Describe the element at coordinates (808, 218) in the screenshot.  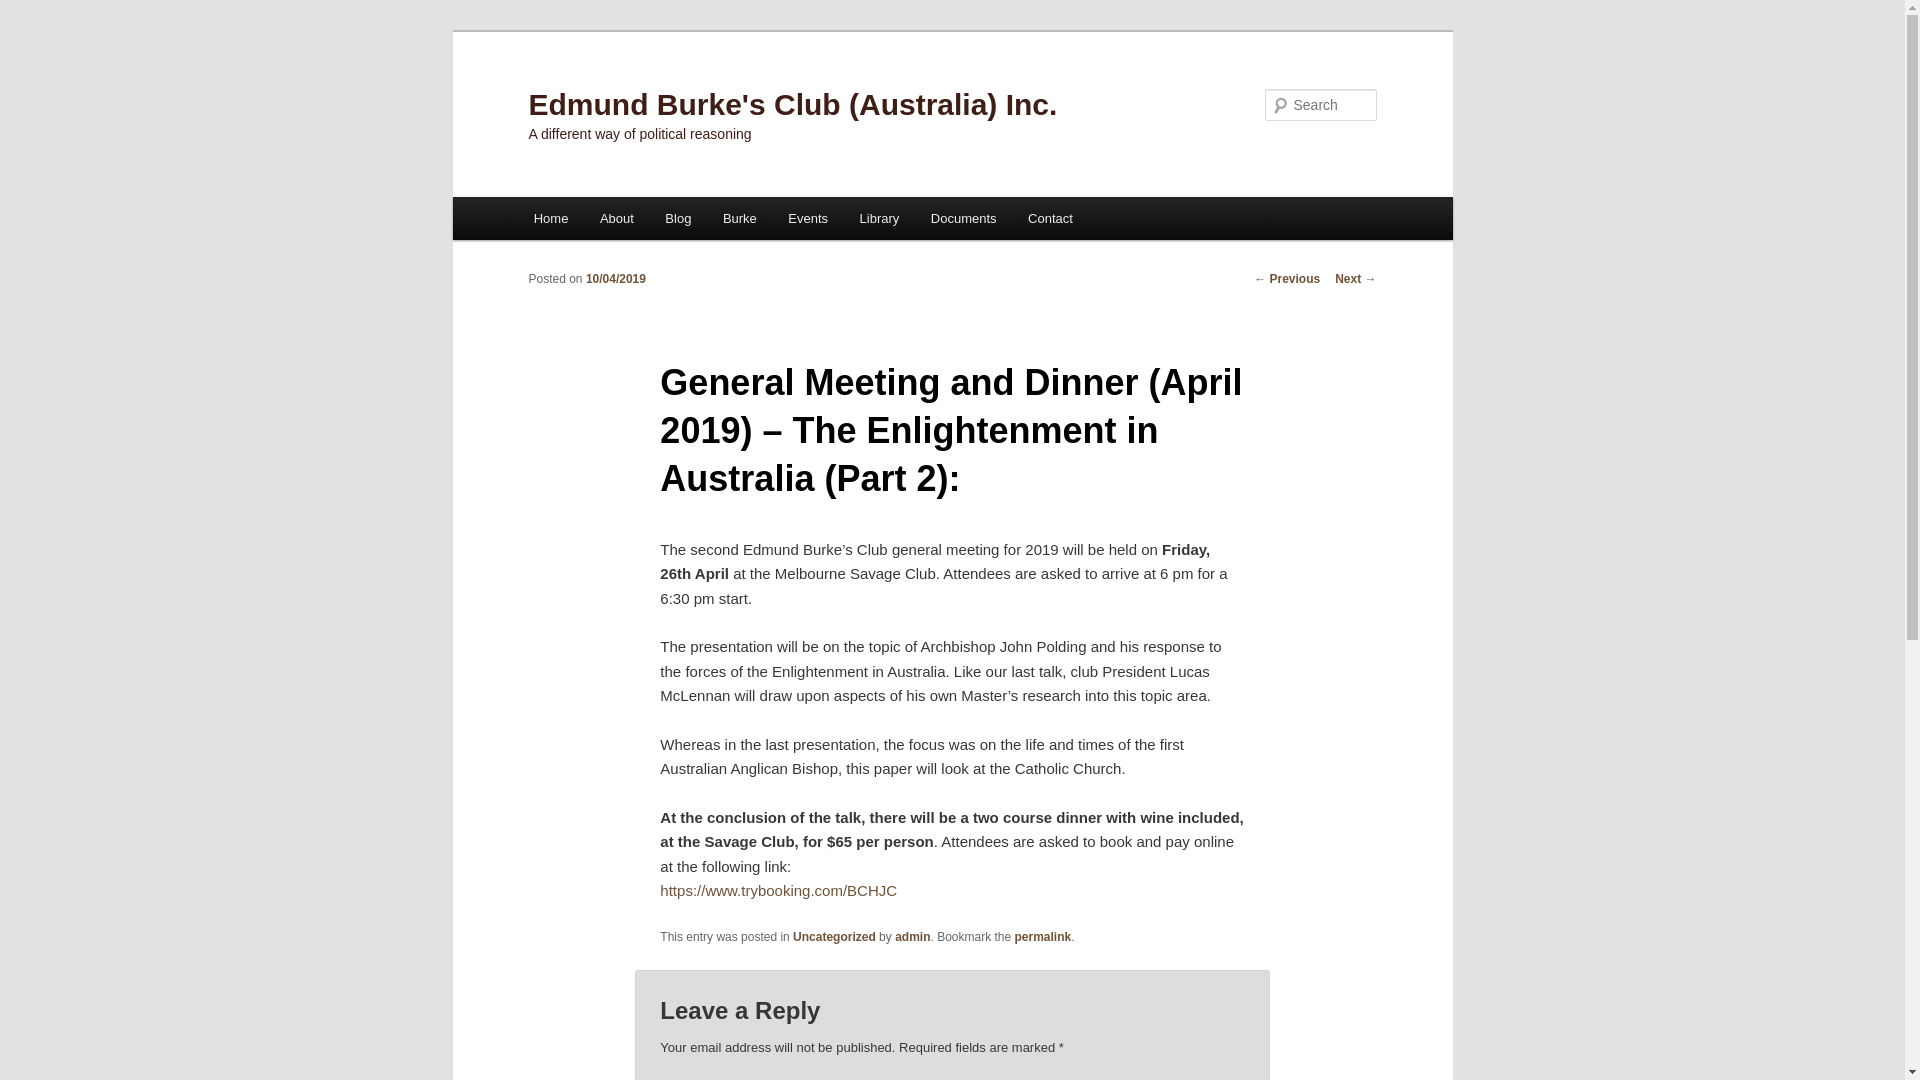
I see `Events` at that location.